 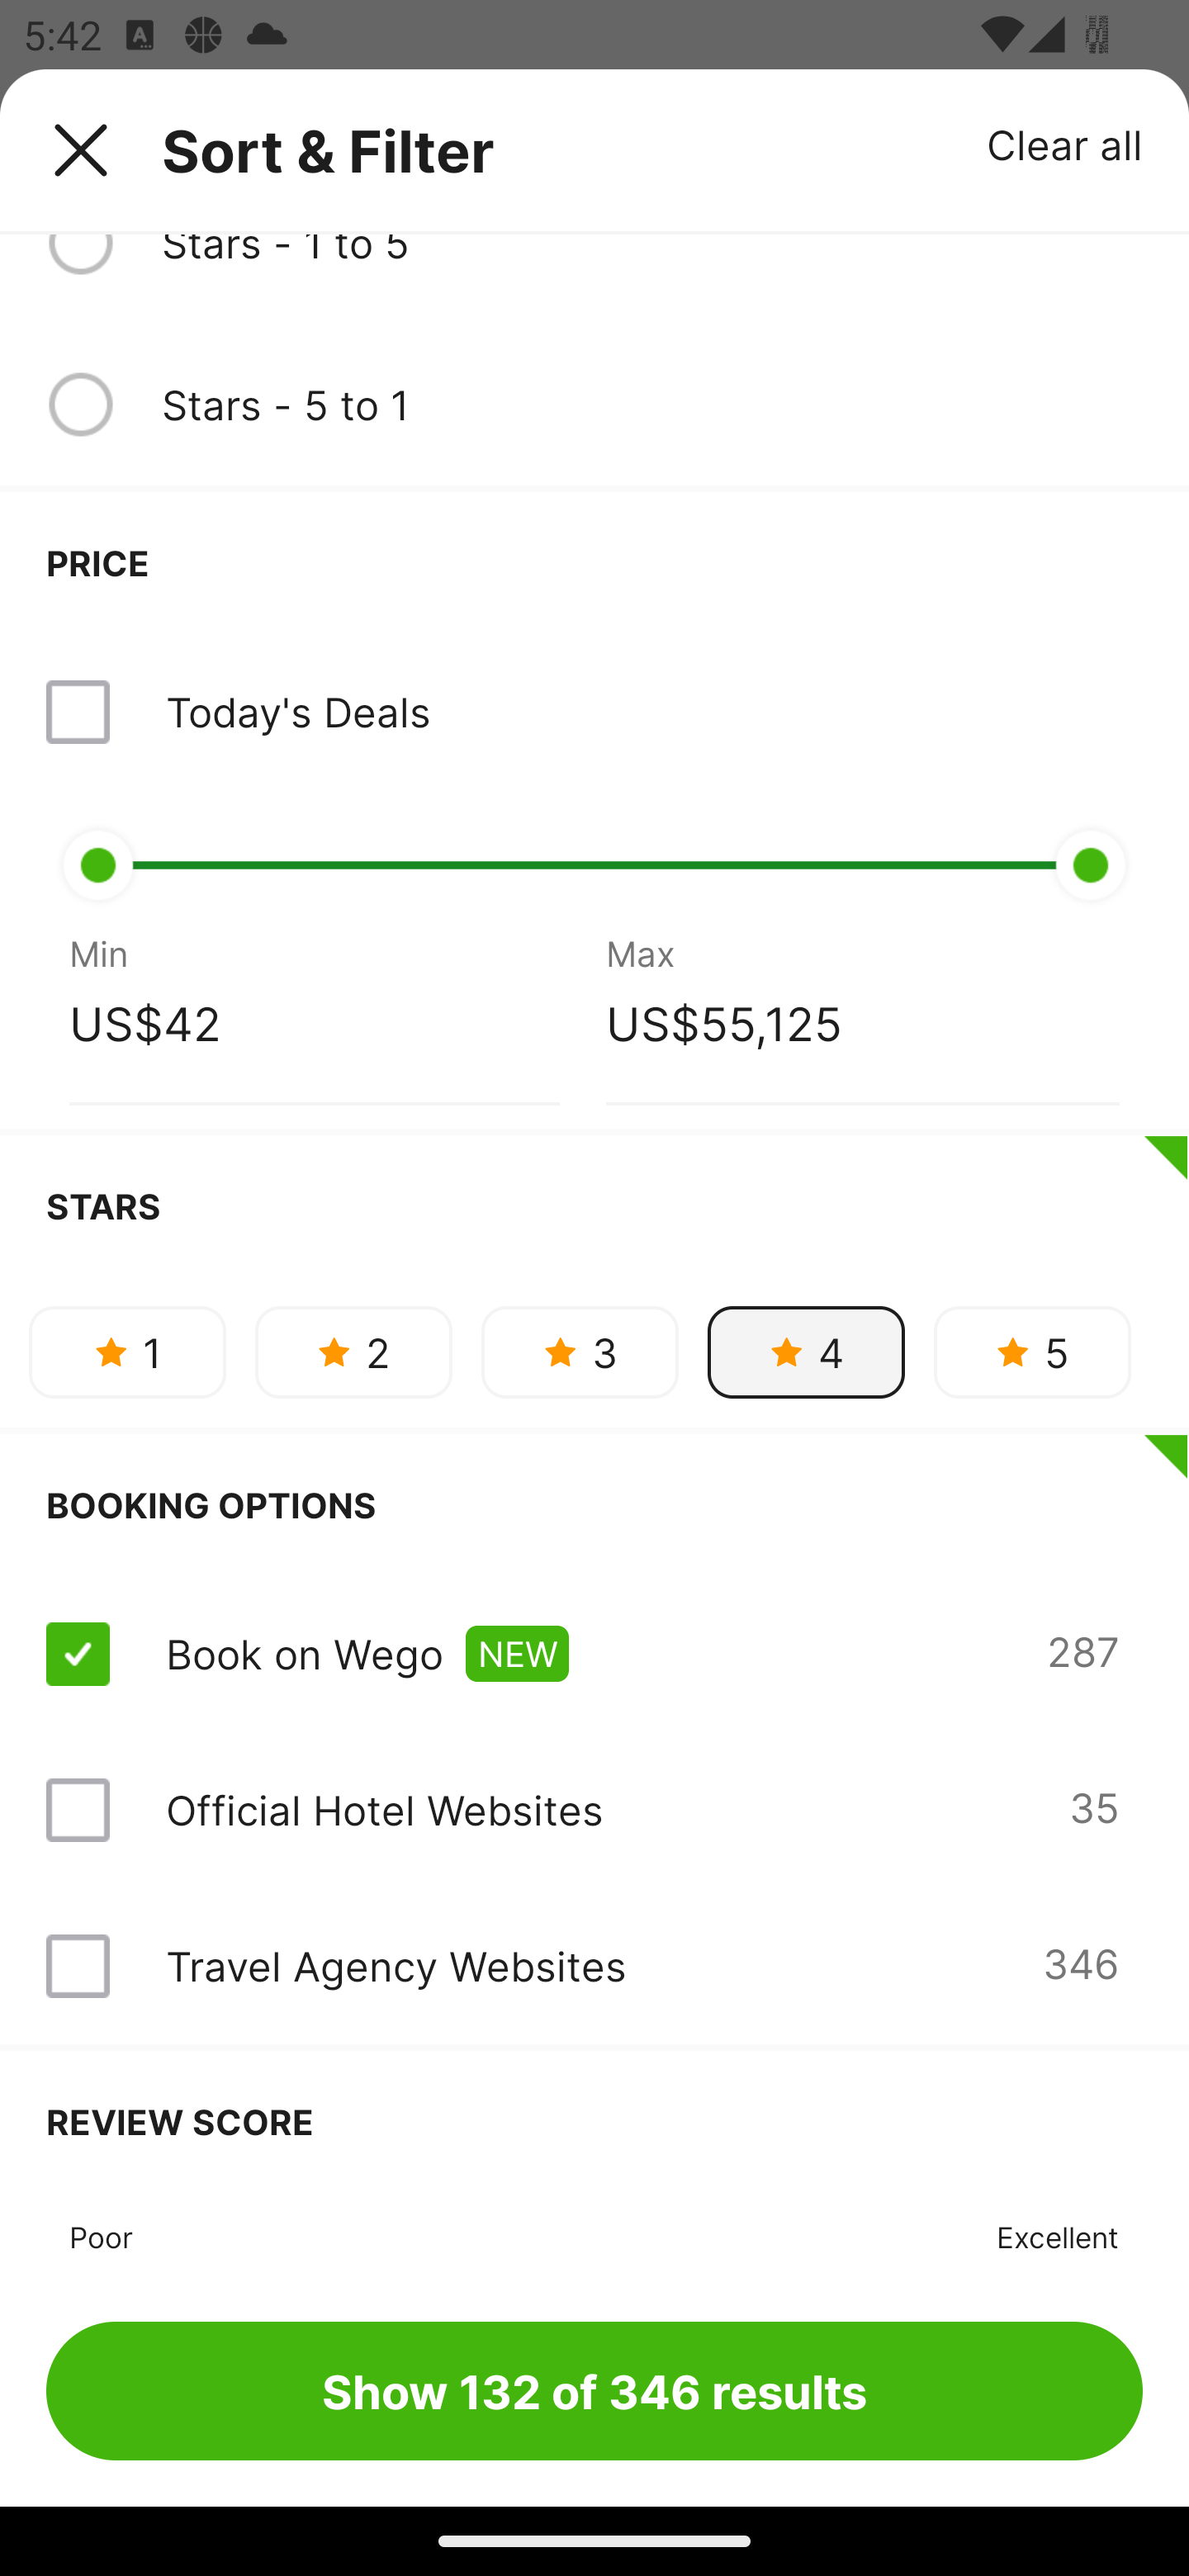 I want to click on 1, so click(x=127, y=1352).